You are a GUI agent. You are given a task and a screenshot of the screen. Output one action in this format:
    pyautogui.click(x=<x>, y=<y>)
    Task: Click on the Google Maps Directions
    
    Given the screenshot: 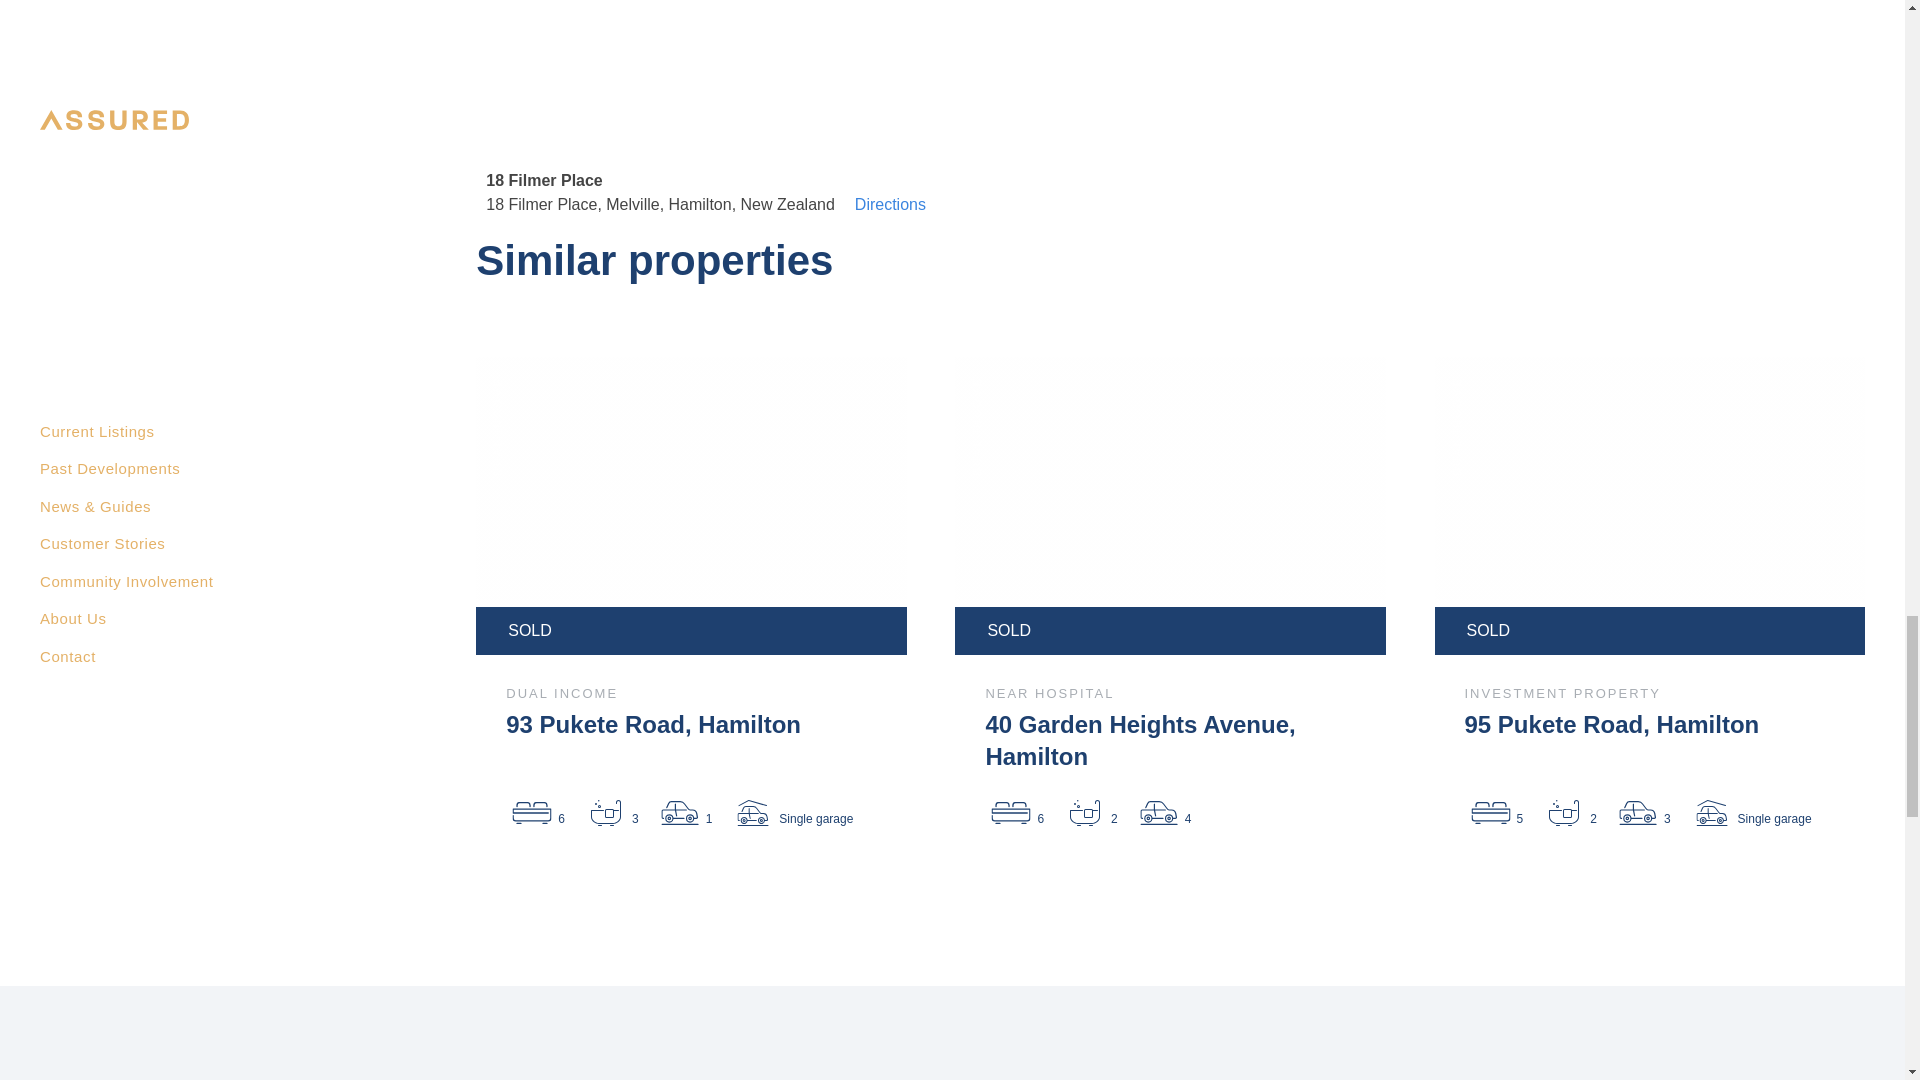 What is the action you would take?
    pyautogui.click(x=890, y=192)
    